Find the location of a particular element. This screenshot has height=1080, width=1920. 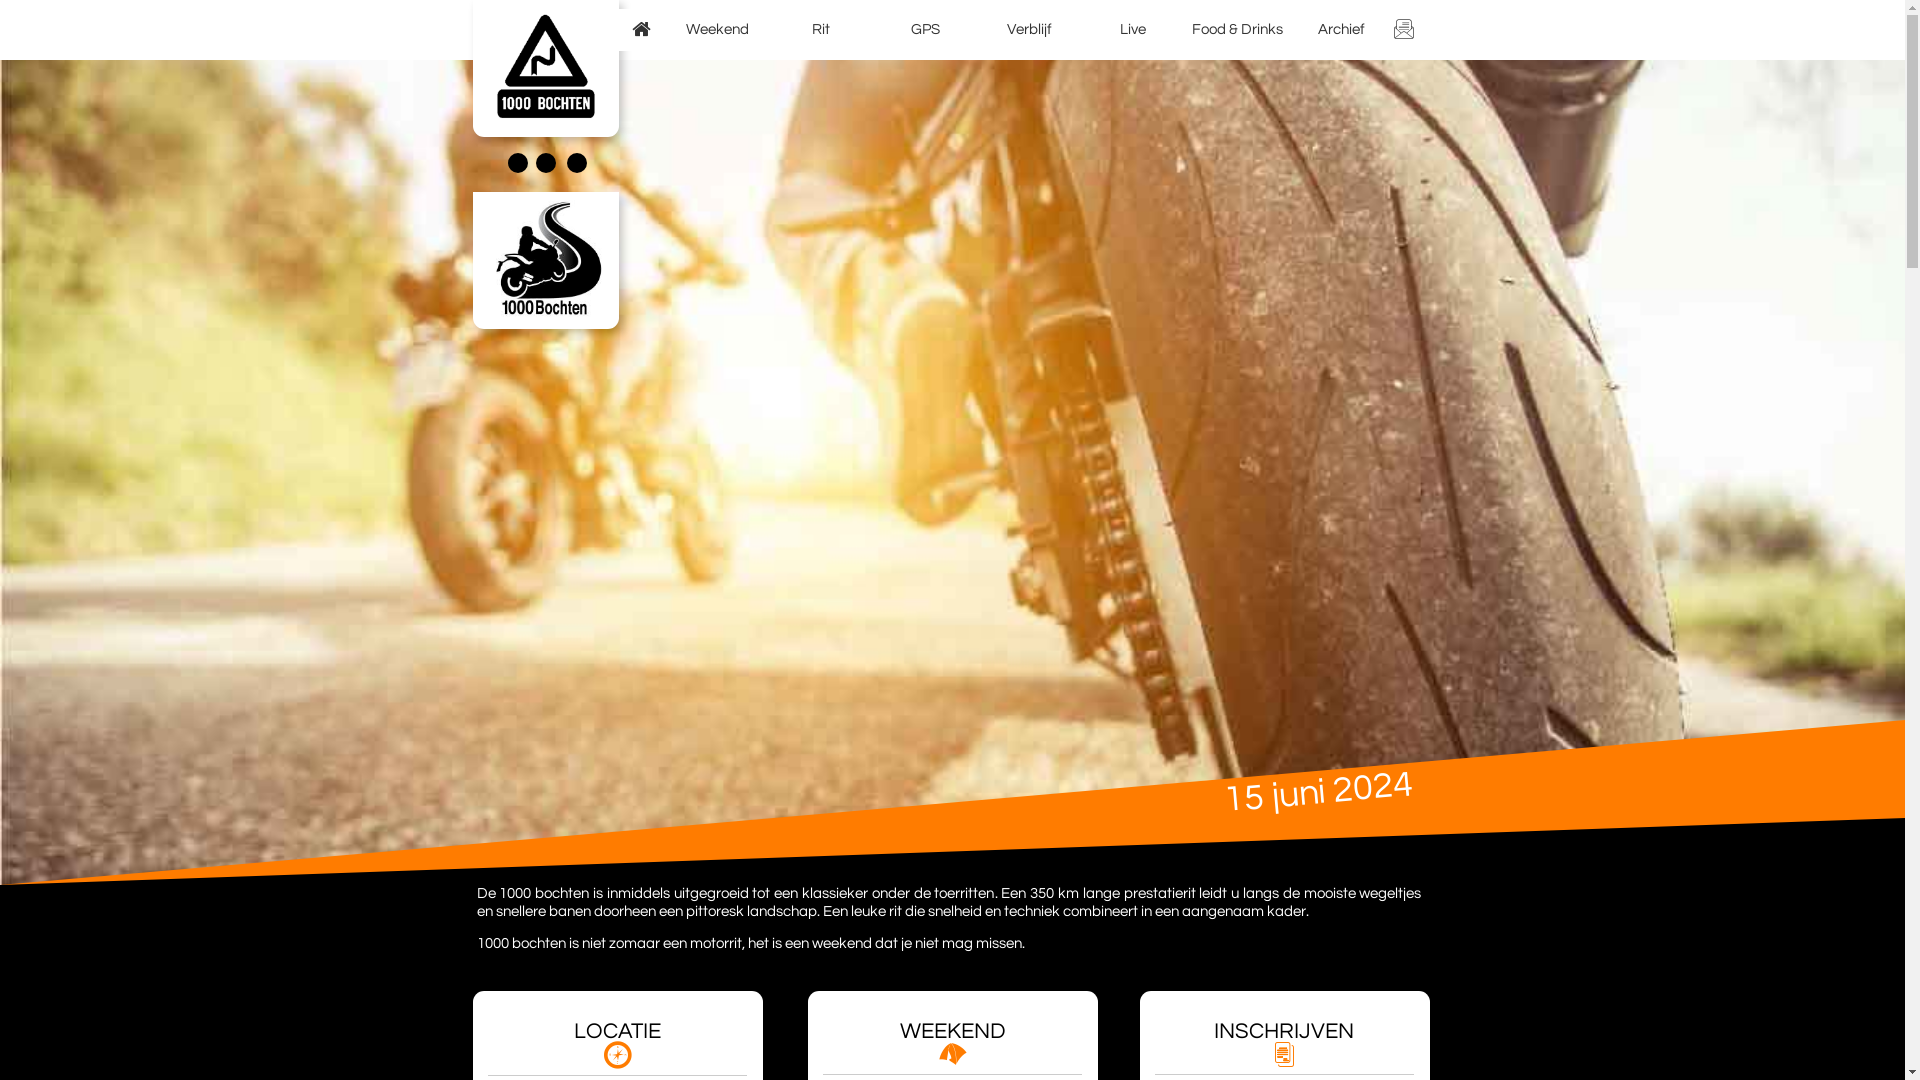

GPS is located at coordinates (926, 30).